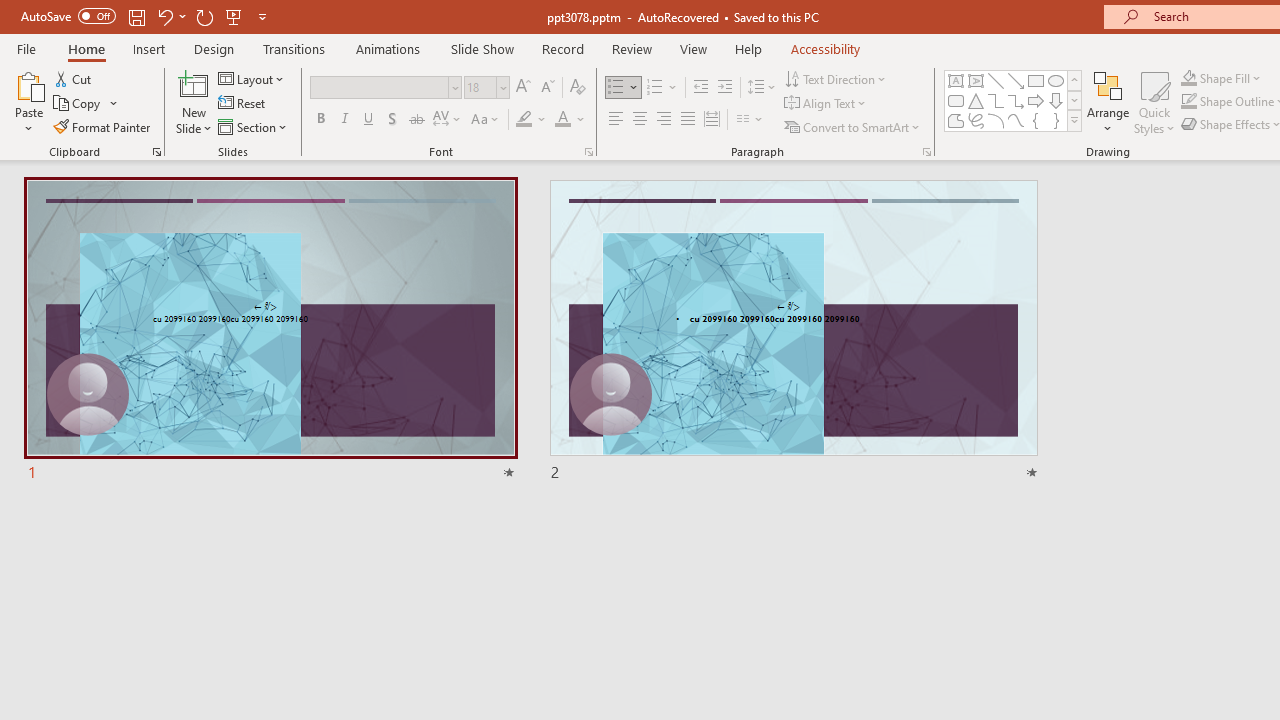  I want to click on Format Painter, so click(103, 126).